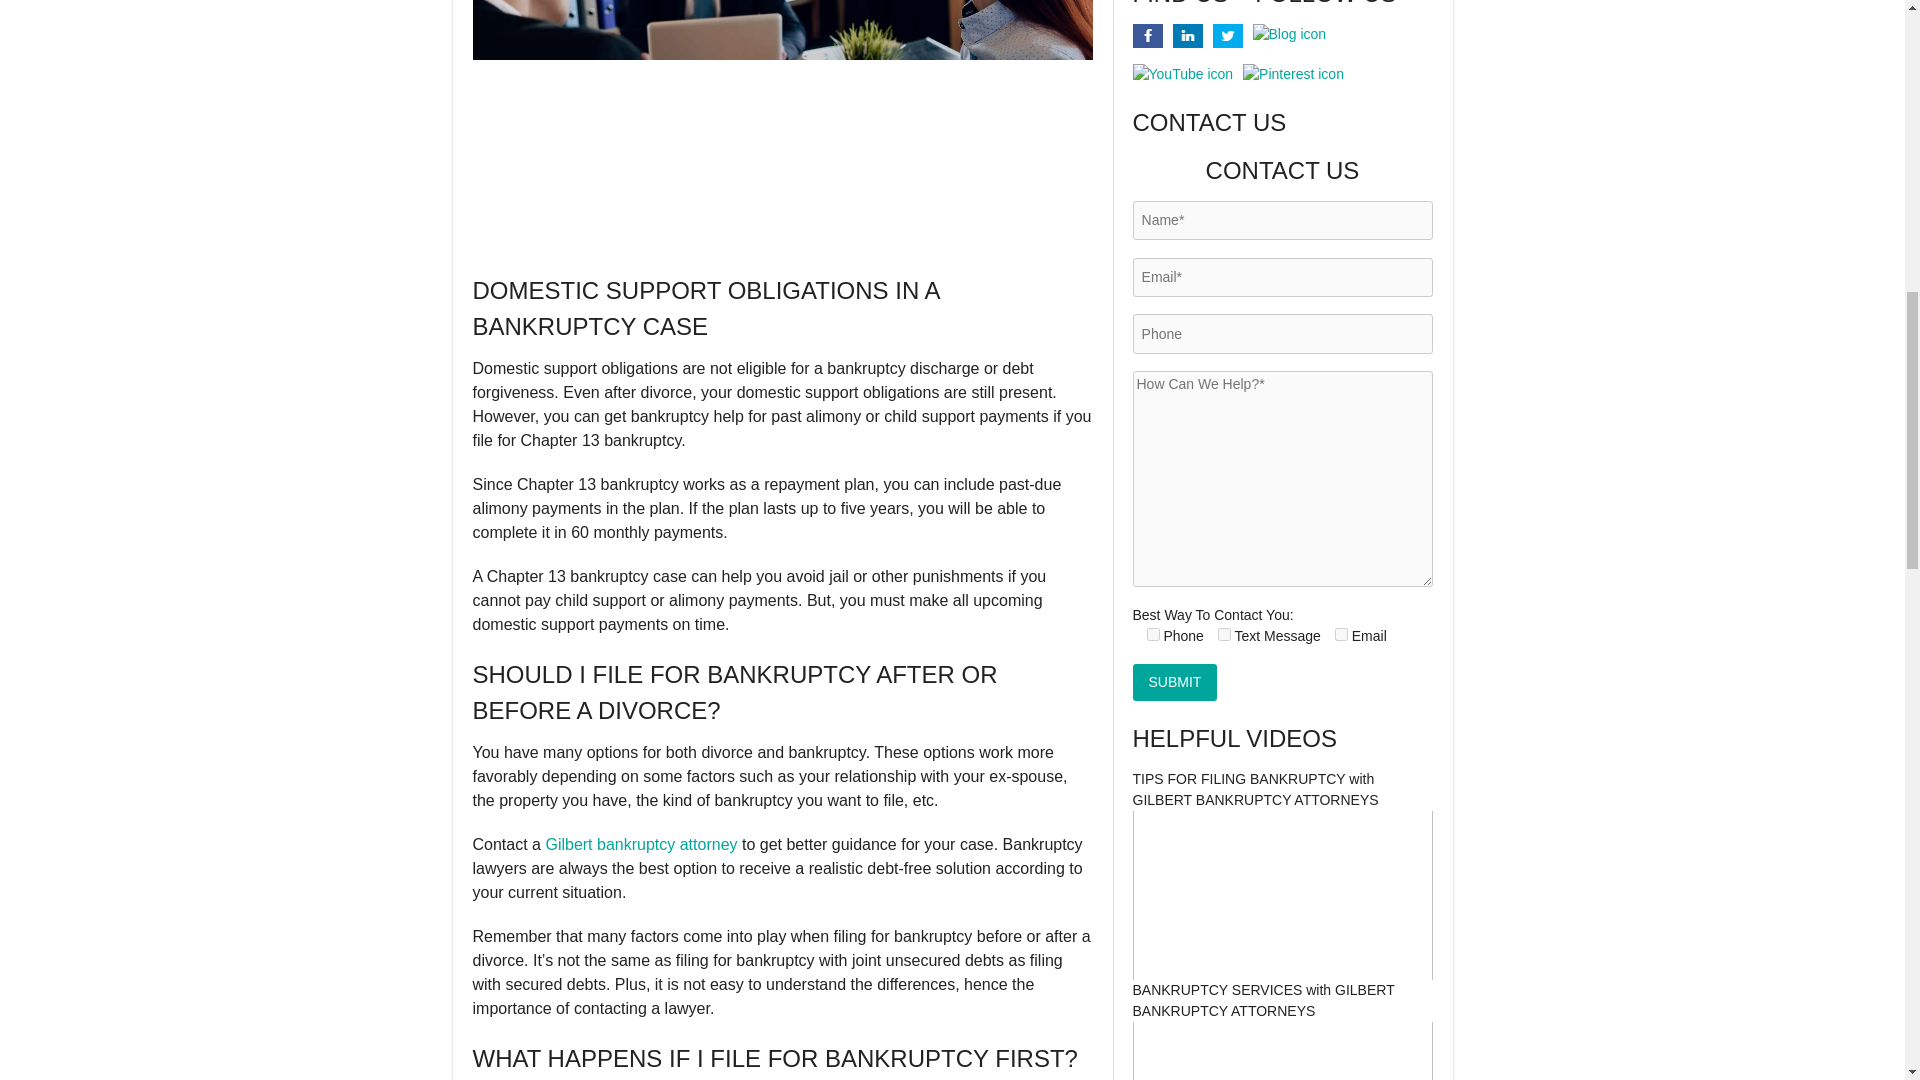 This screenshot has height=1080, width=1920. What do you see at coordinates (641, 844) in the screenshot?
I see `Gilbert bankruptcy attorney` at bounding box center [641, 844].